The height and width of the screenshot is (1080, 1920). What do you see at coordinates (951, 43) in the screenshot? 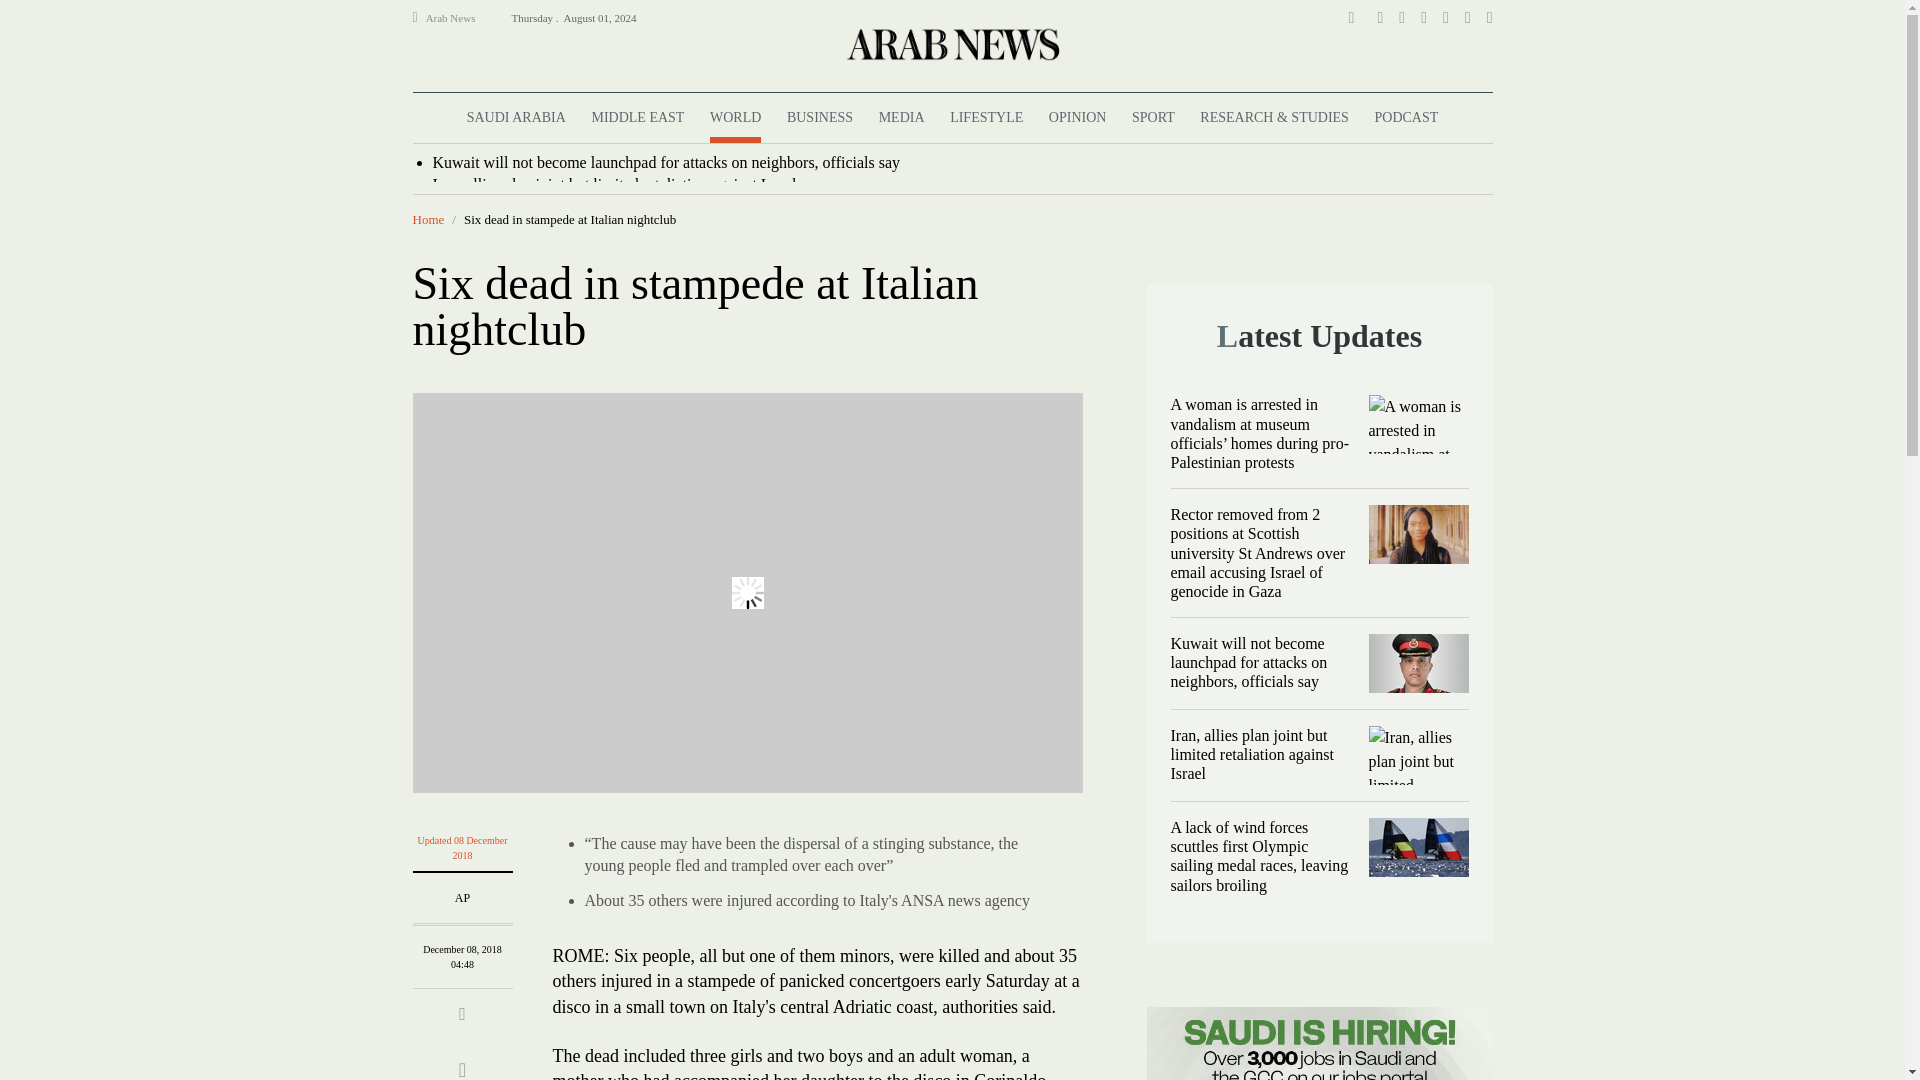
I see `Arabnews` at bounding box center [951, 43].